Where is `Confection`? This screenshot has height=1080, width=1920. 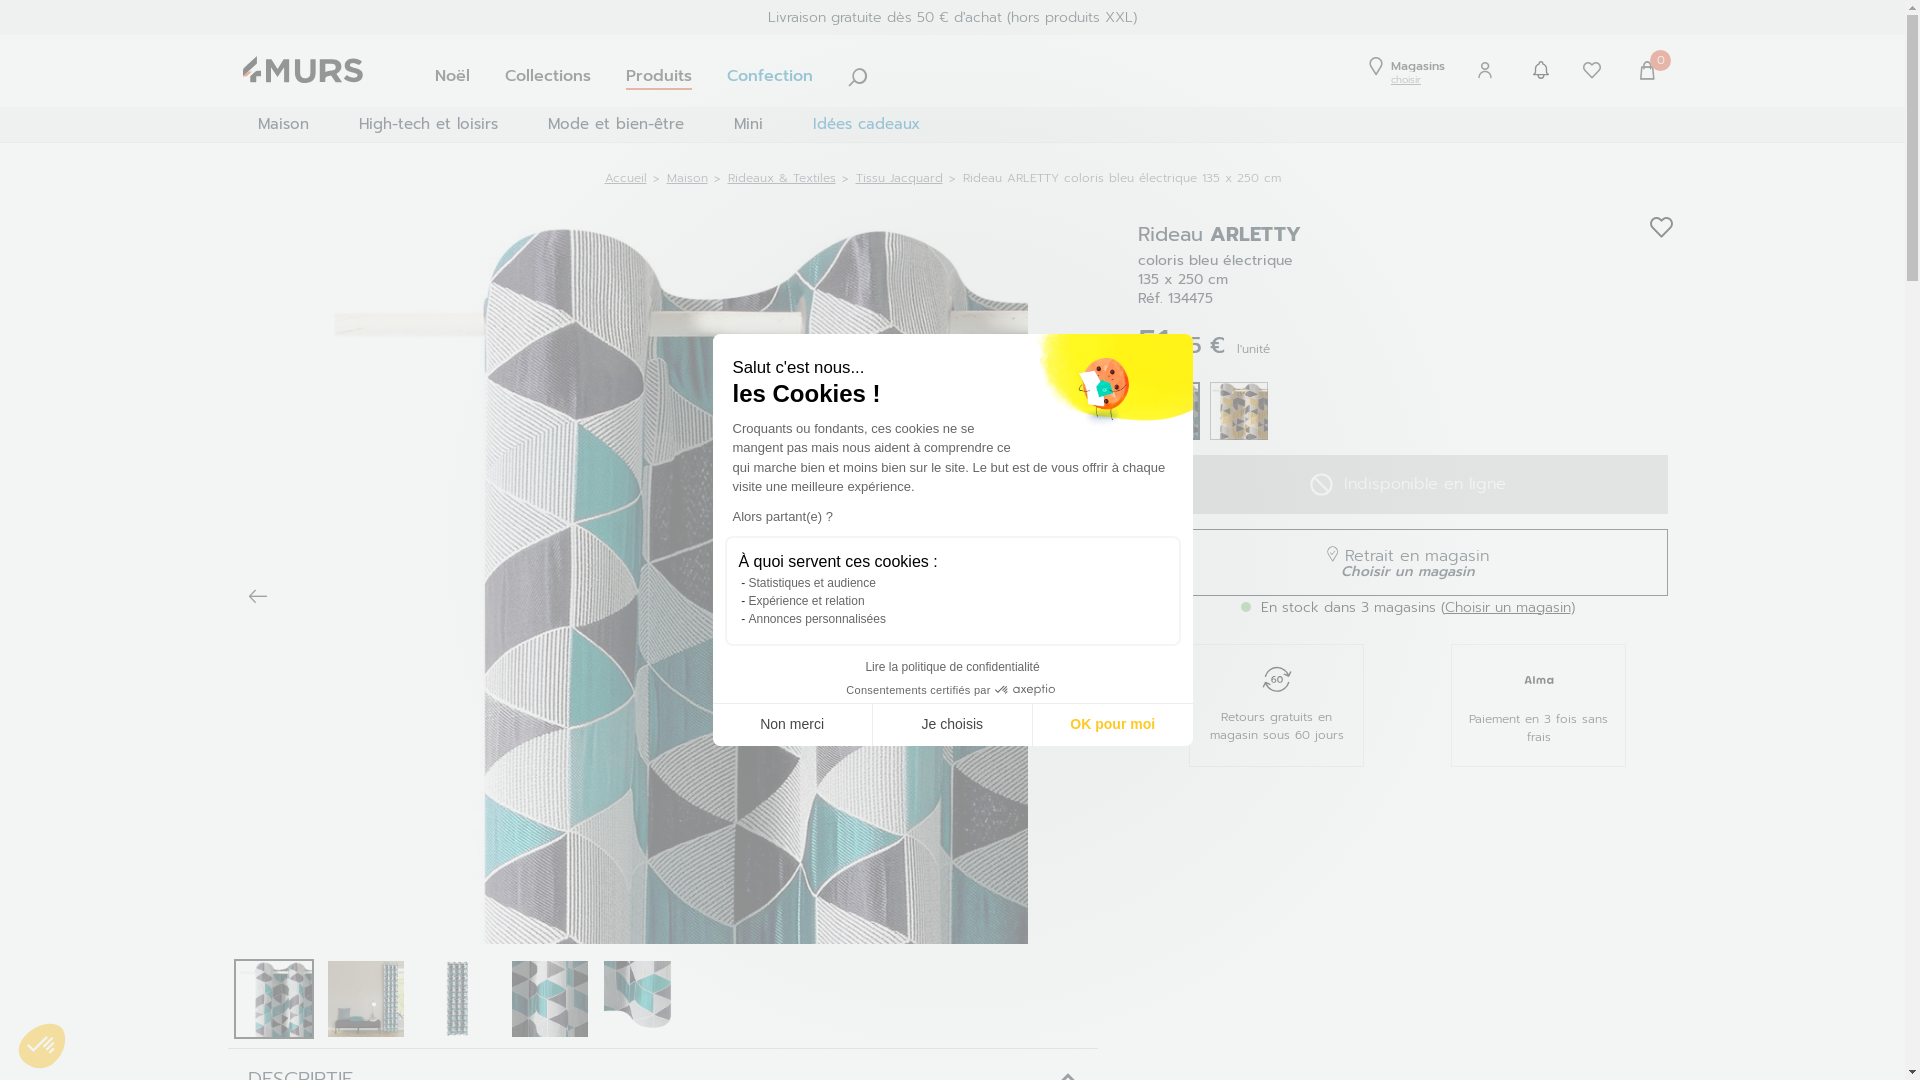
Confection is located at coordinates (770, 77).